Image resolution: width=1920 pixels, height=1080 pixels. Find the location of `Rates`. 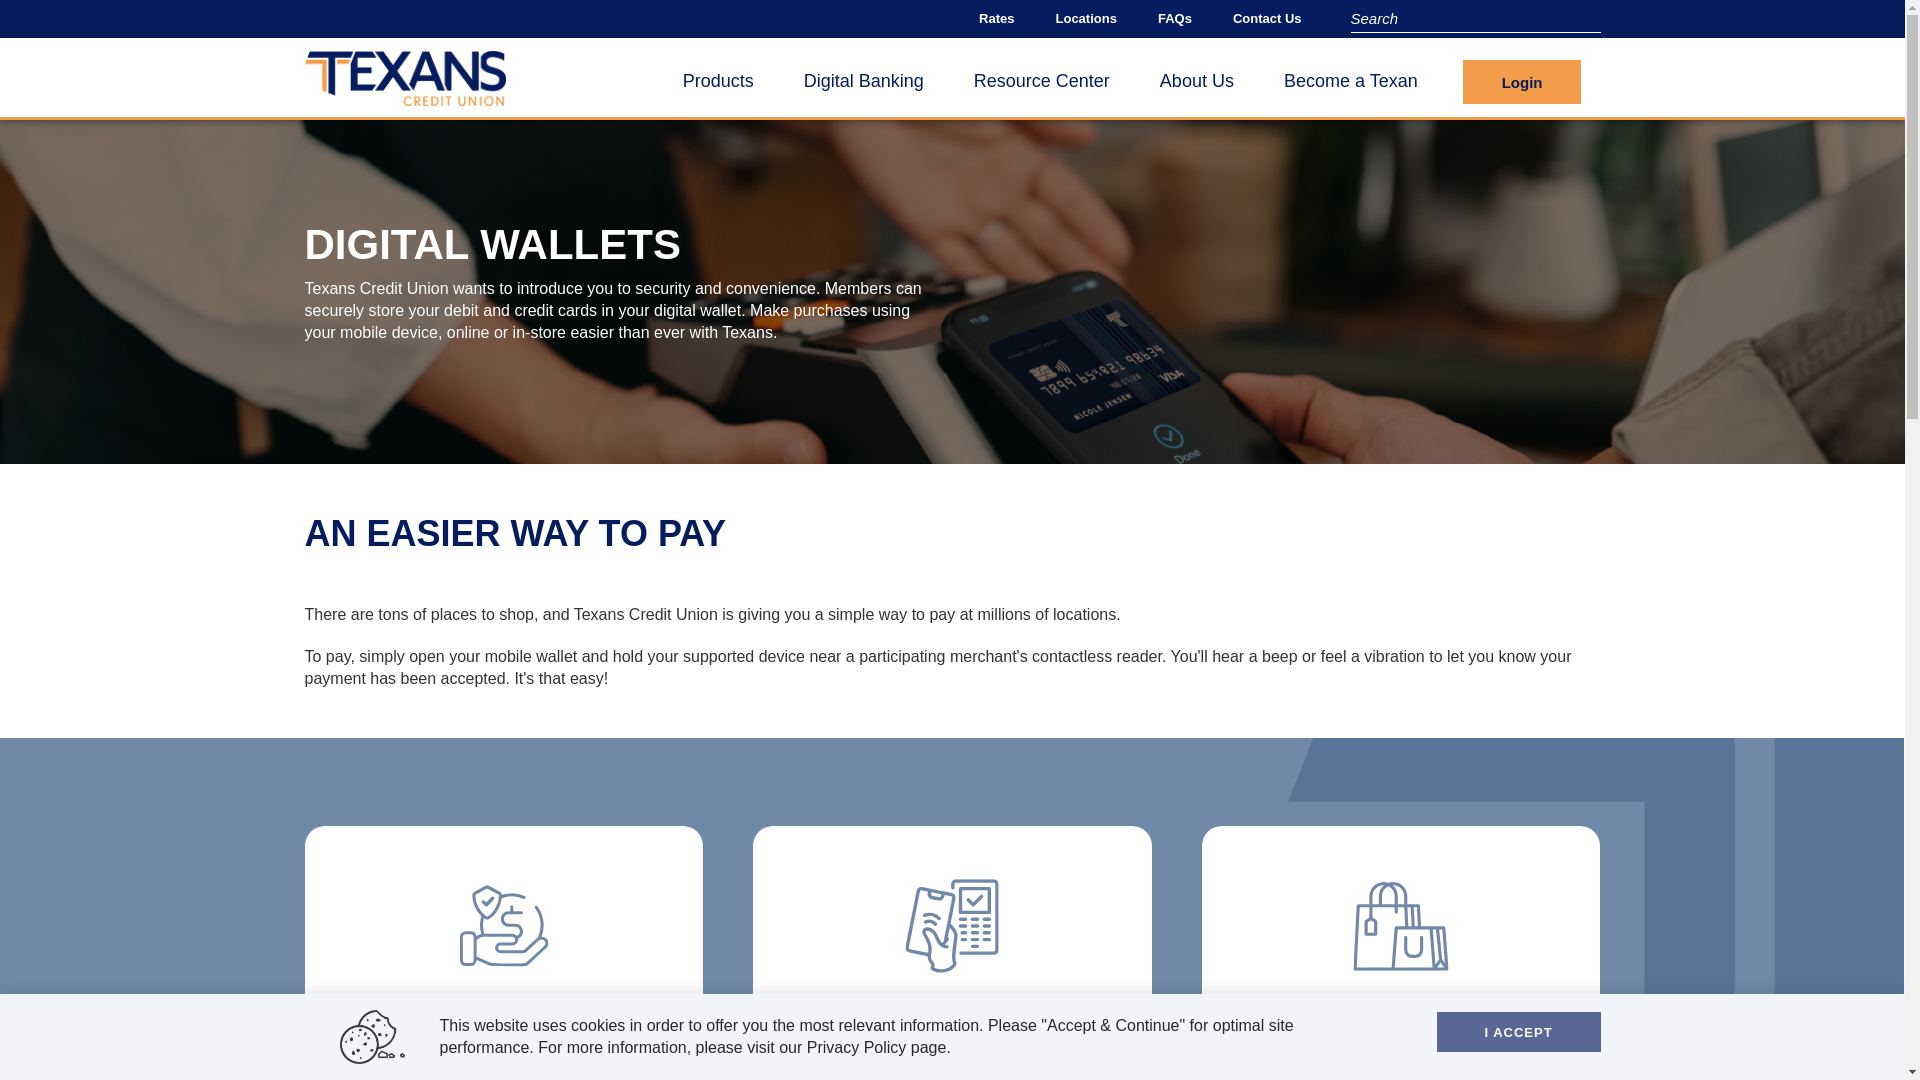

Rates is located at coordinates (1006, 18).